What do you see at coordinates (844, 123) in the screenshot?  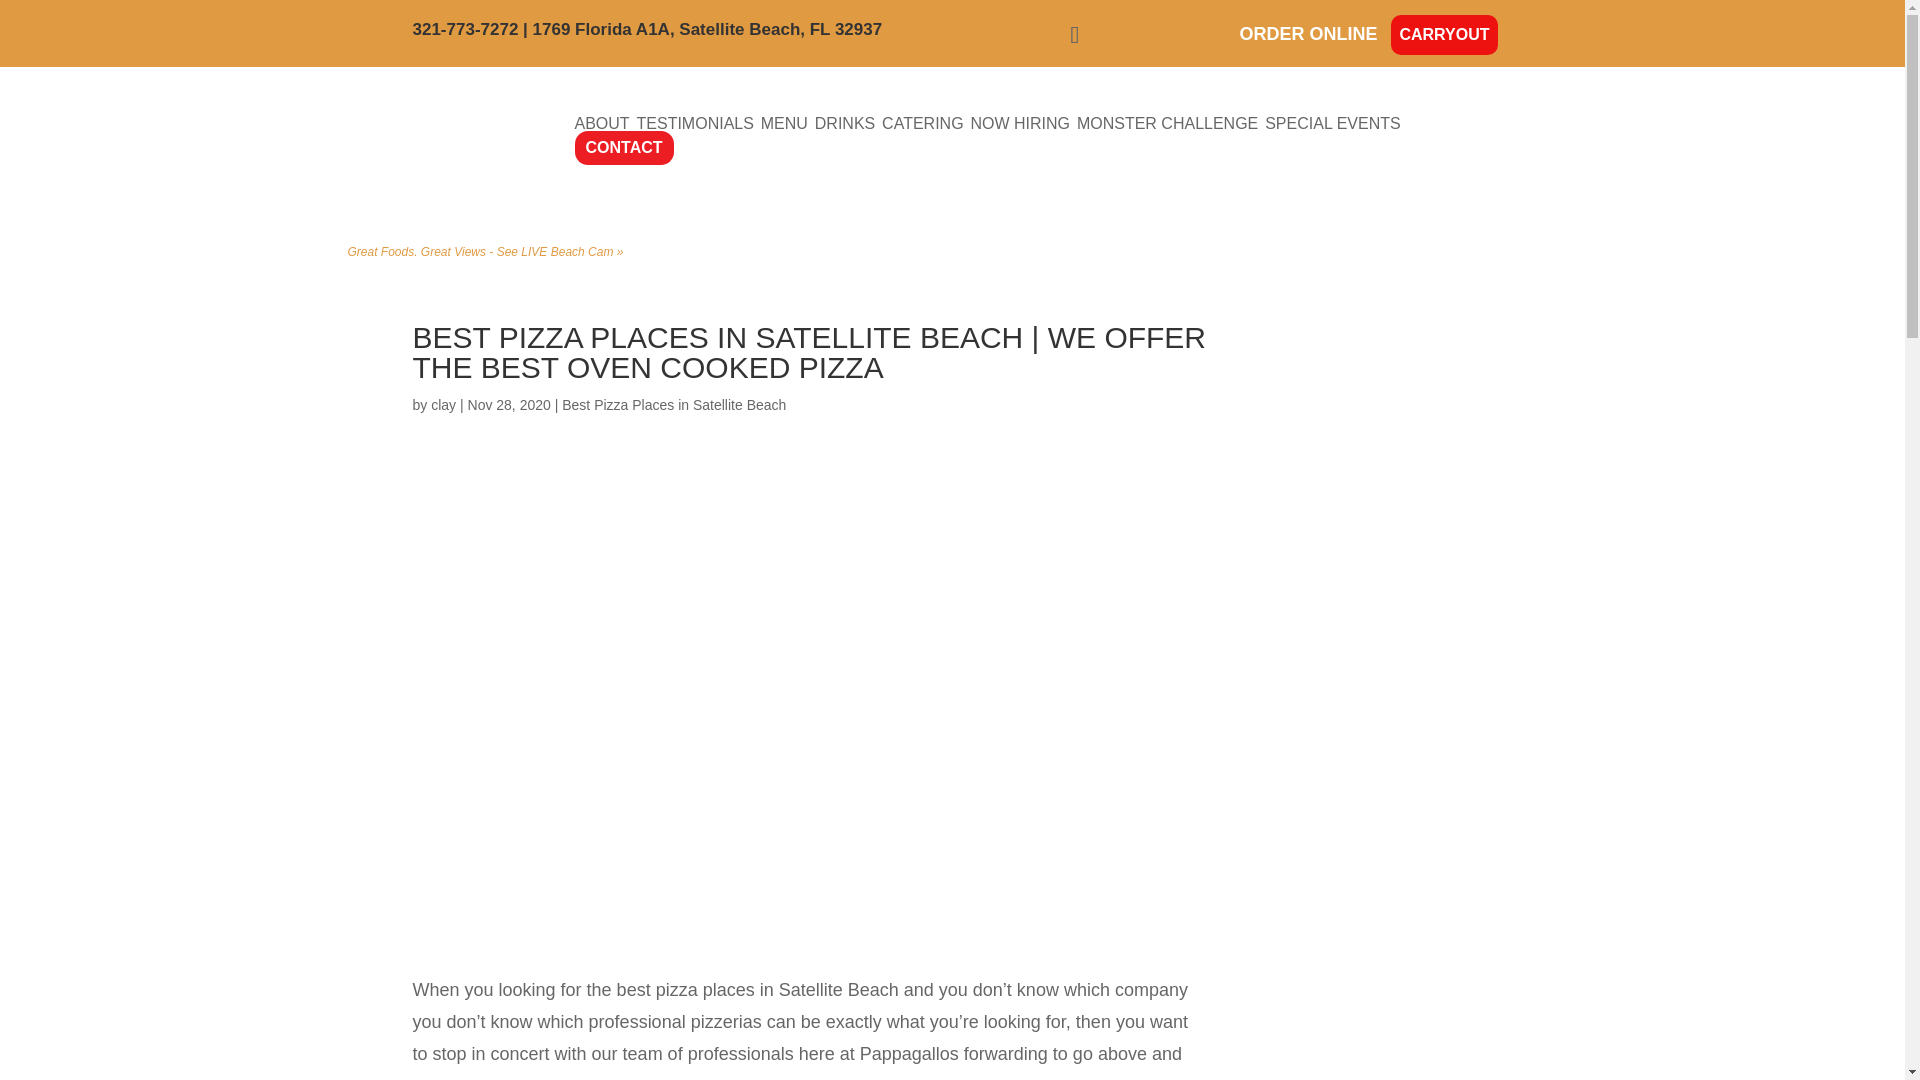 I see `DRINKS` at bounding box center [844, 123].